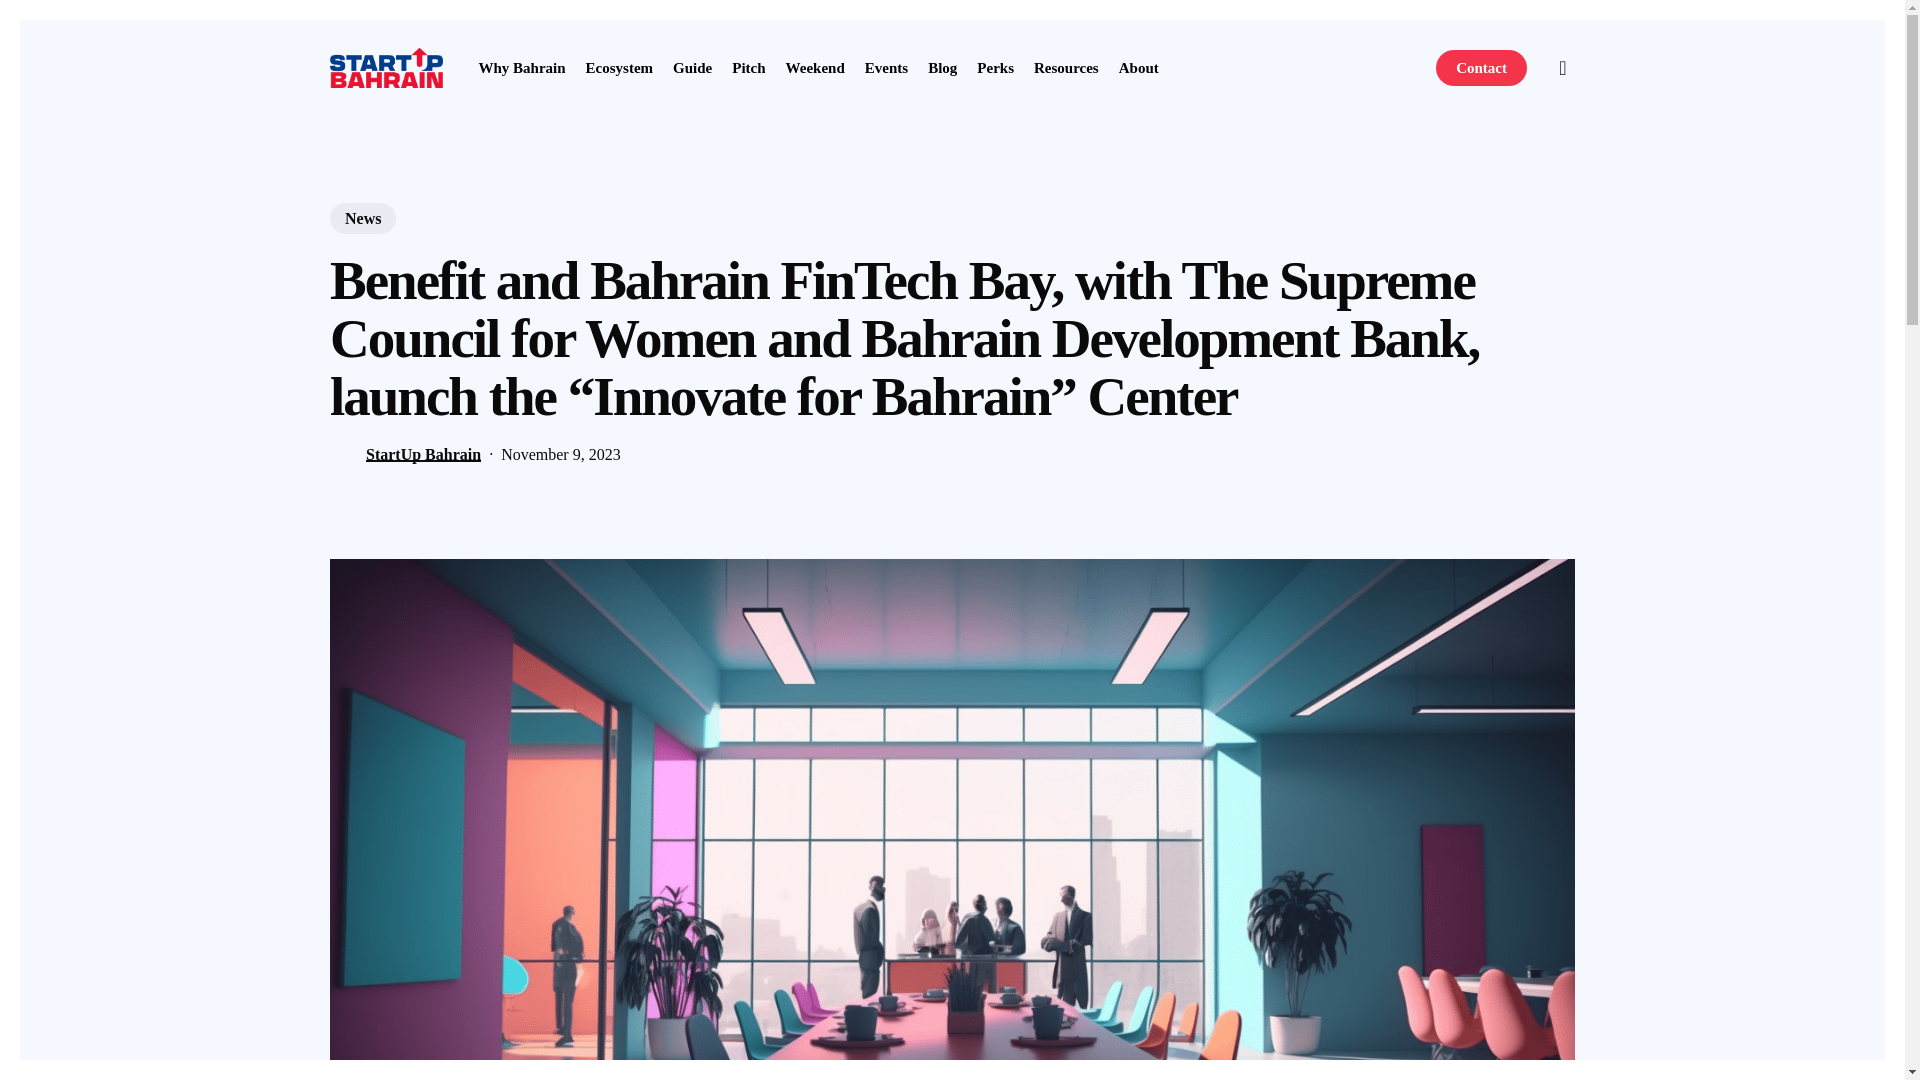 Image resolution: width=1920 pixels, height=1080 pixels. Describe the element at coordinates (886, 67) in the screenshot. I see `Events` at that location.